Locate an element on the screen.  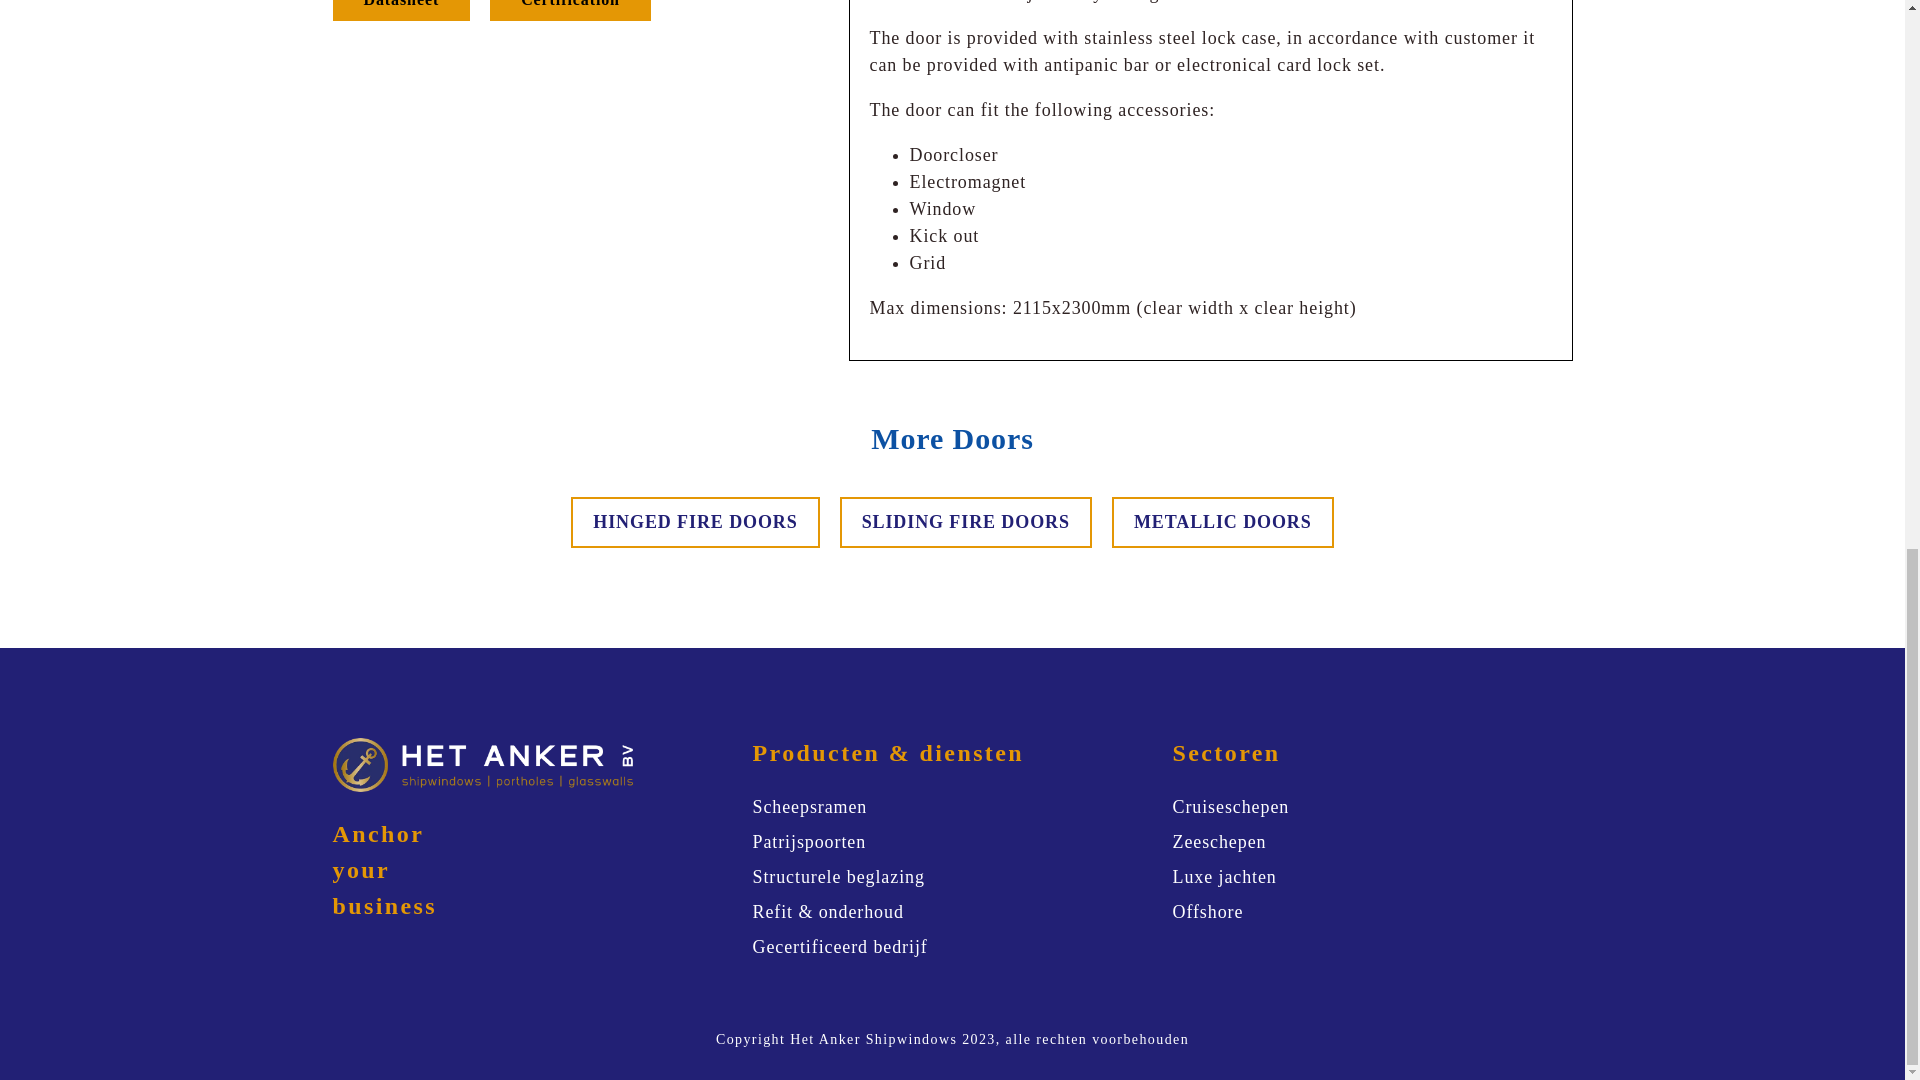
SLIDING FIRE DOORS is located at coordinates (966, 522).